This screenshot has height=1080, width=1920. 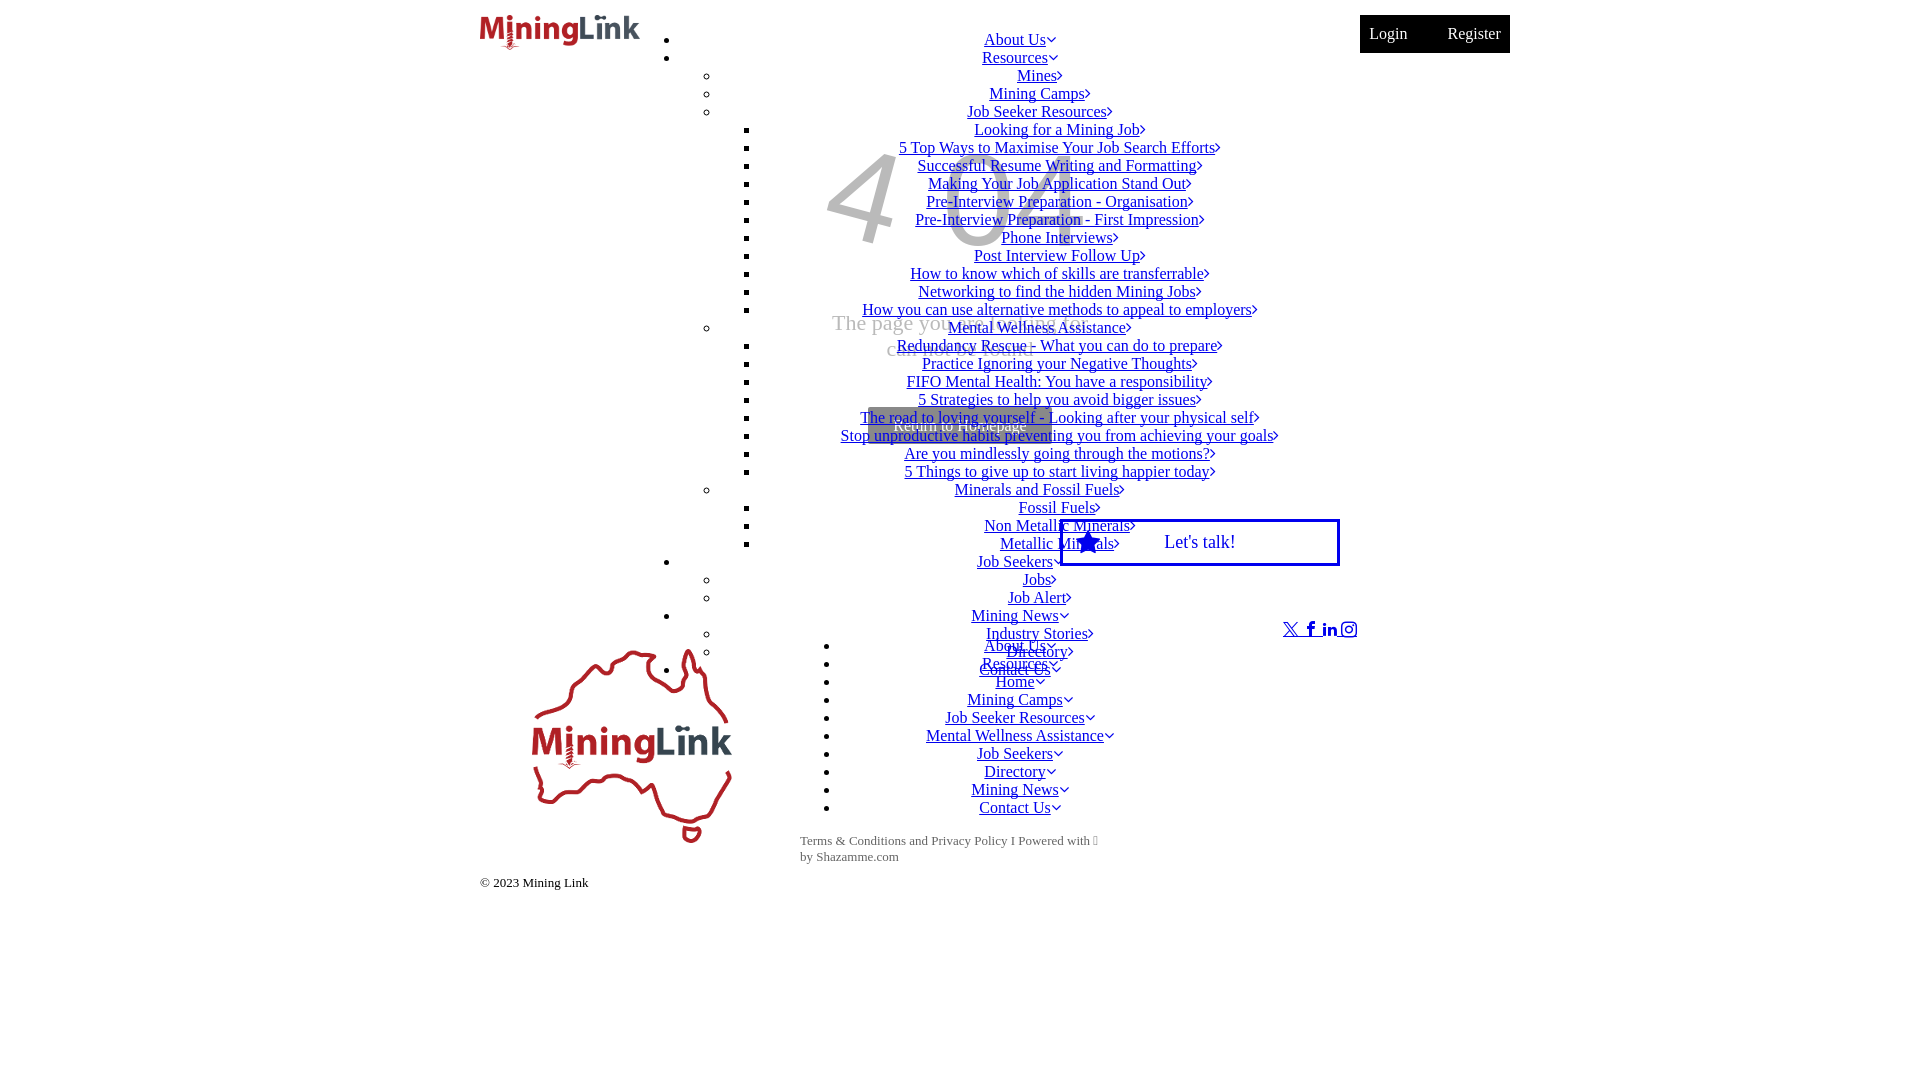 I want to click on Home, so click(x=1019, y=682).